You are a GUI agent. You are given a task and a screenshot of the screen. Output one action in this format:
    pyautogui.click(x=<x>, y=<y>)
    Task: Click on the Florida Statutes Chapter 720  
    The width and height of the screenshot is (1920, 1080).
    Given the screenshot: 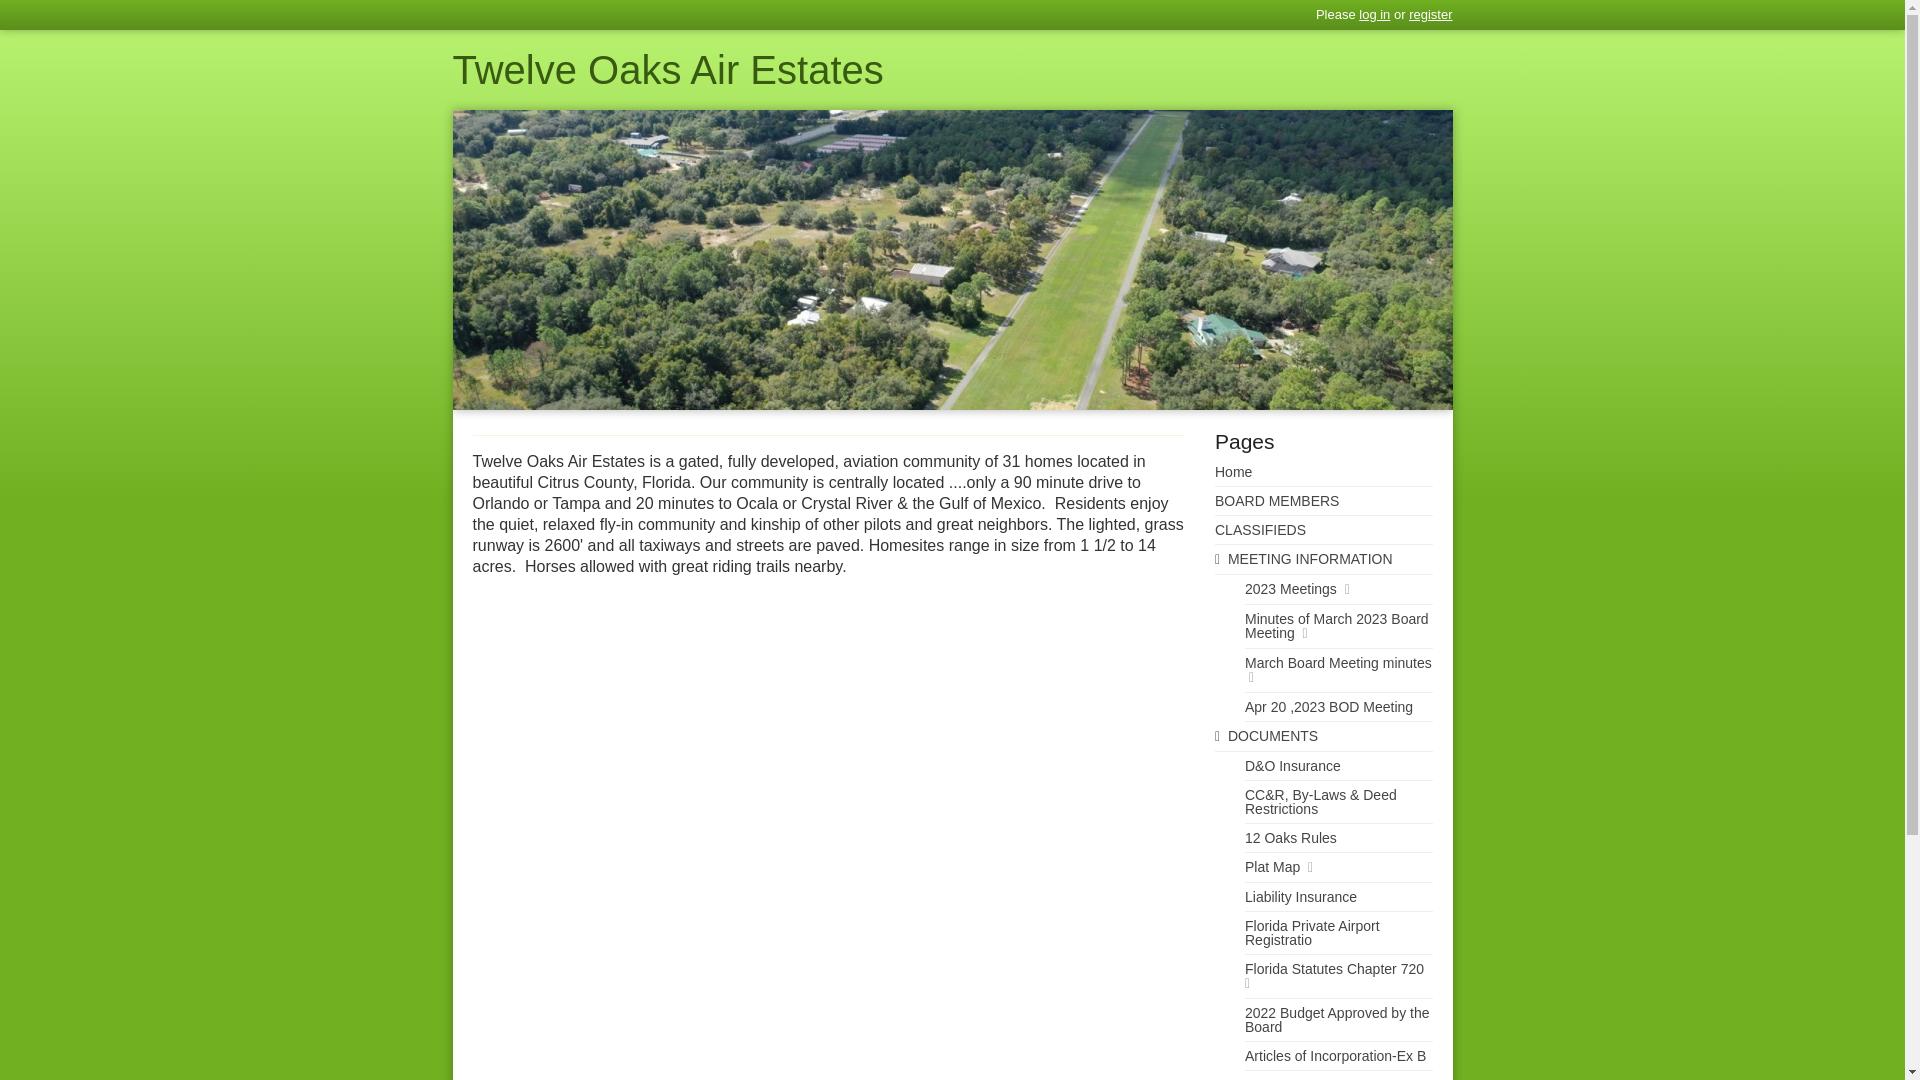 What is the action you would take?
    pyautogui.click(x=1324, y=977)
    